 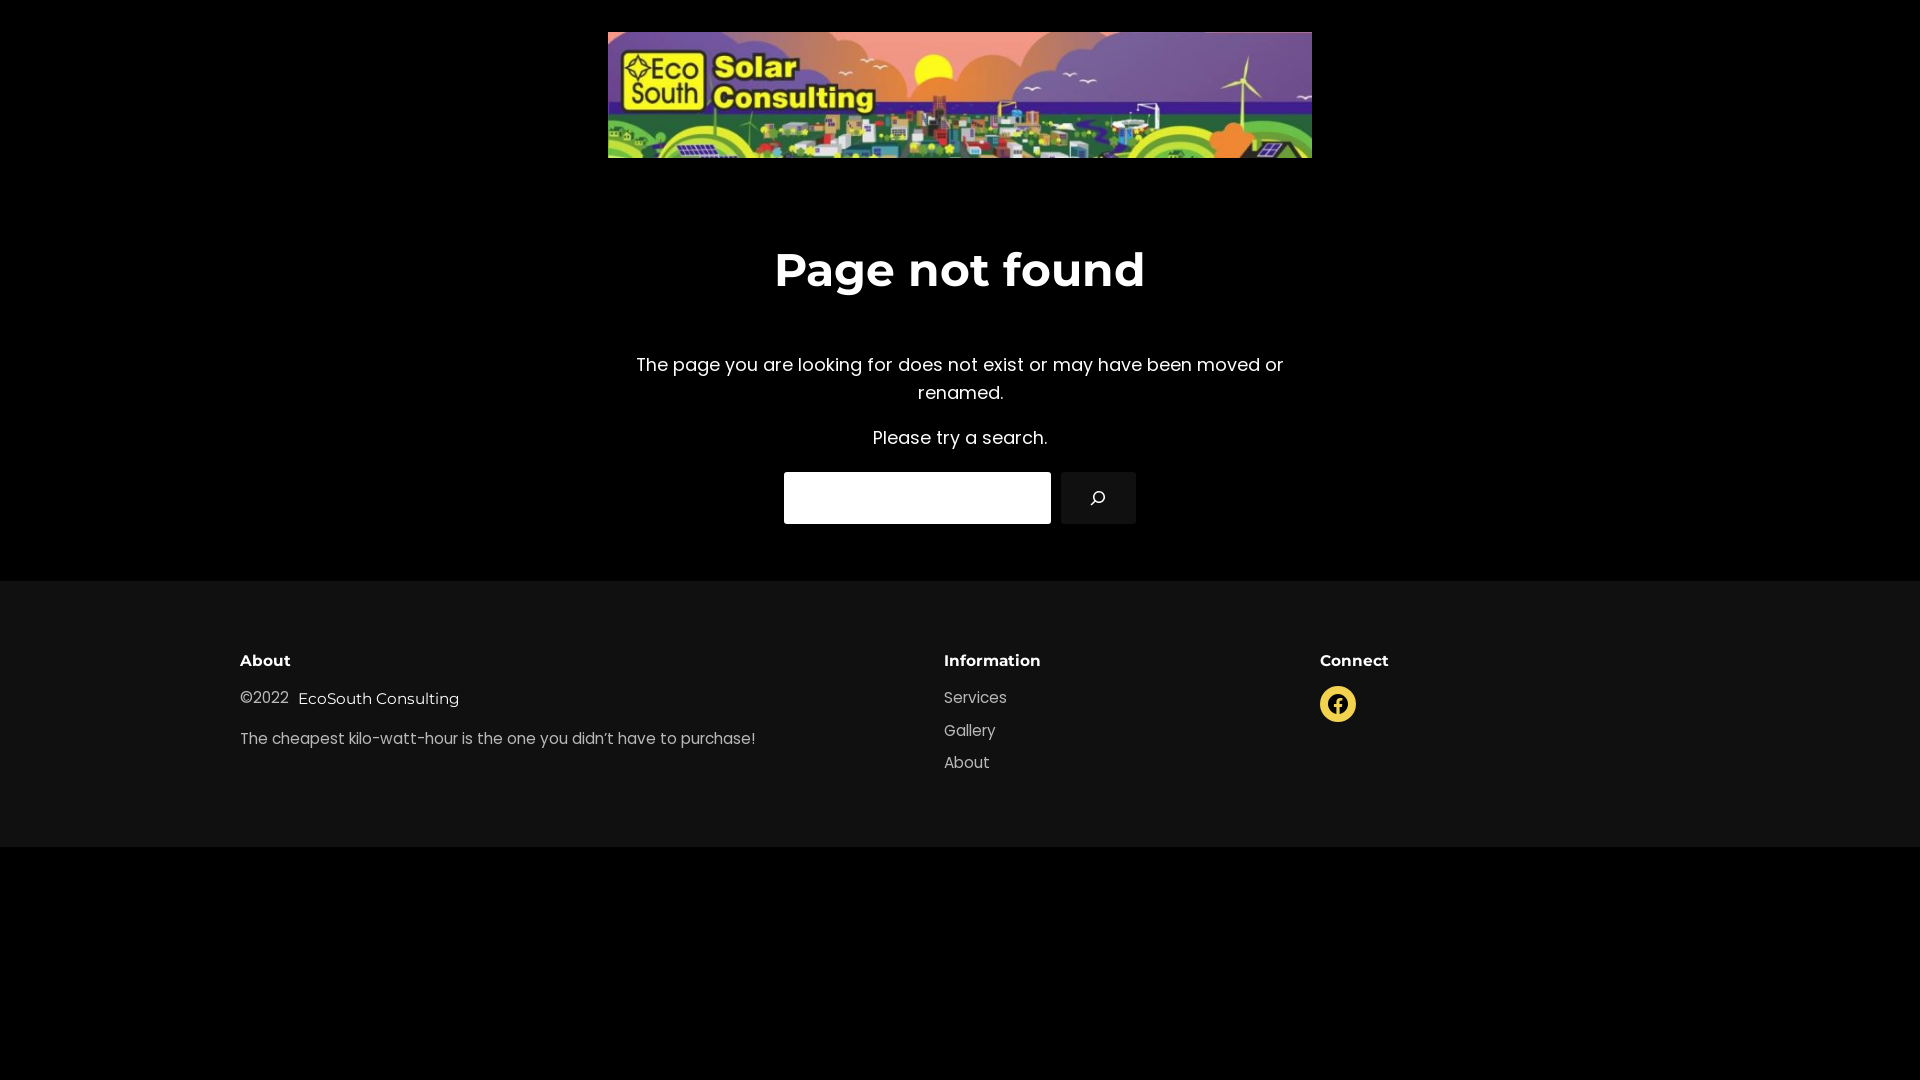 I want to click on About, so click(x=967, y=764).